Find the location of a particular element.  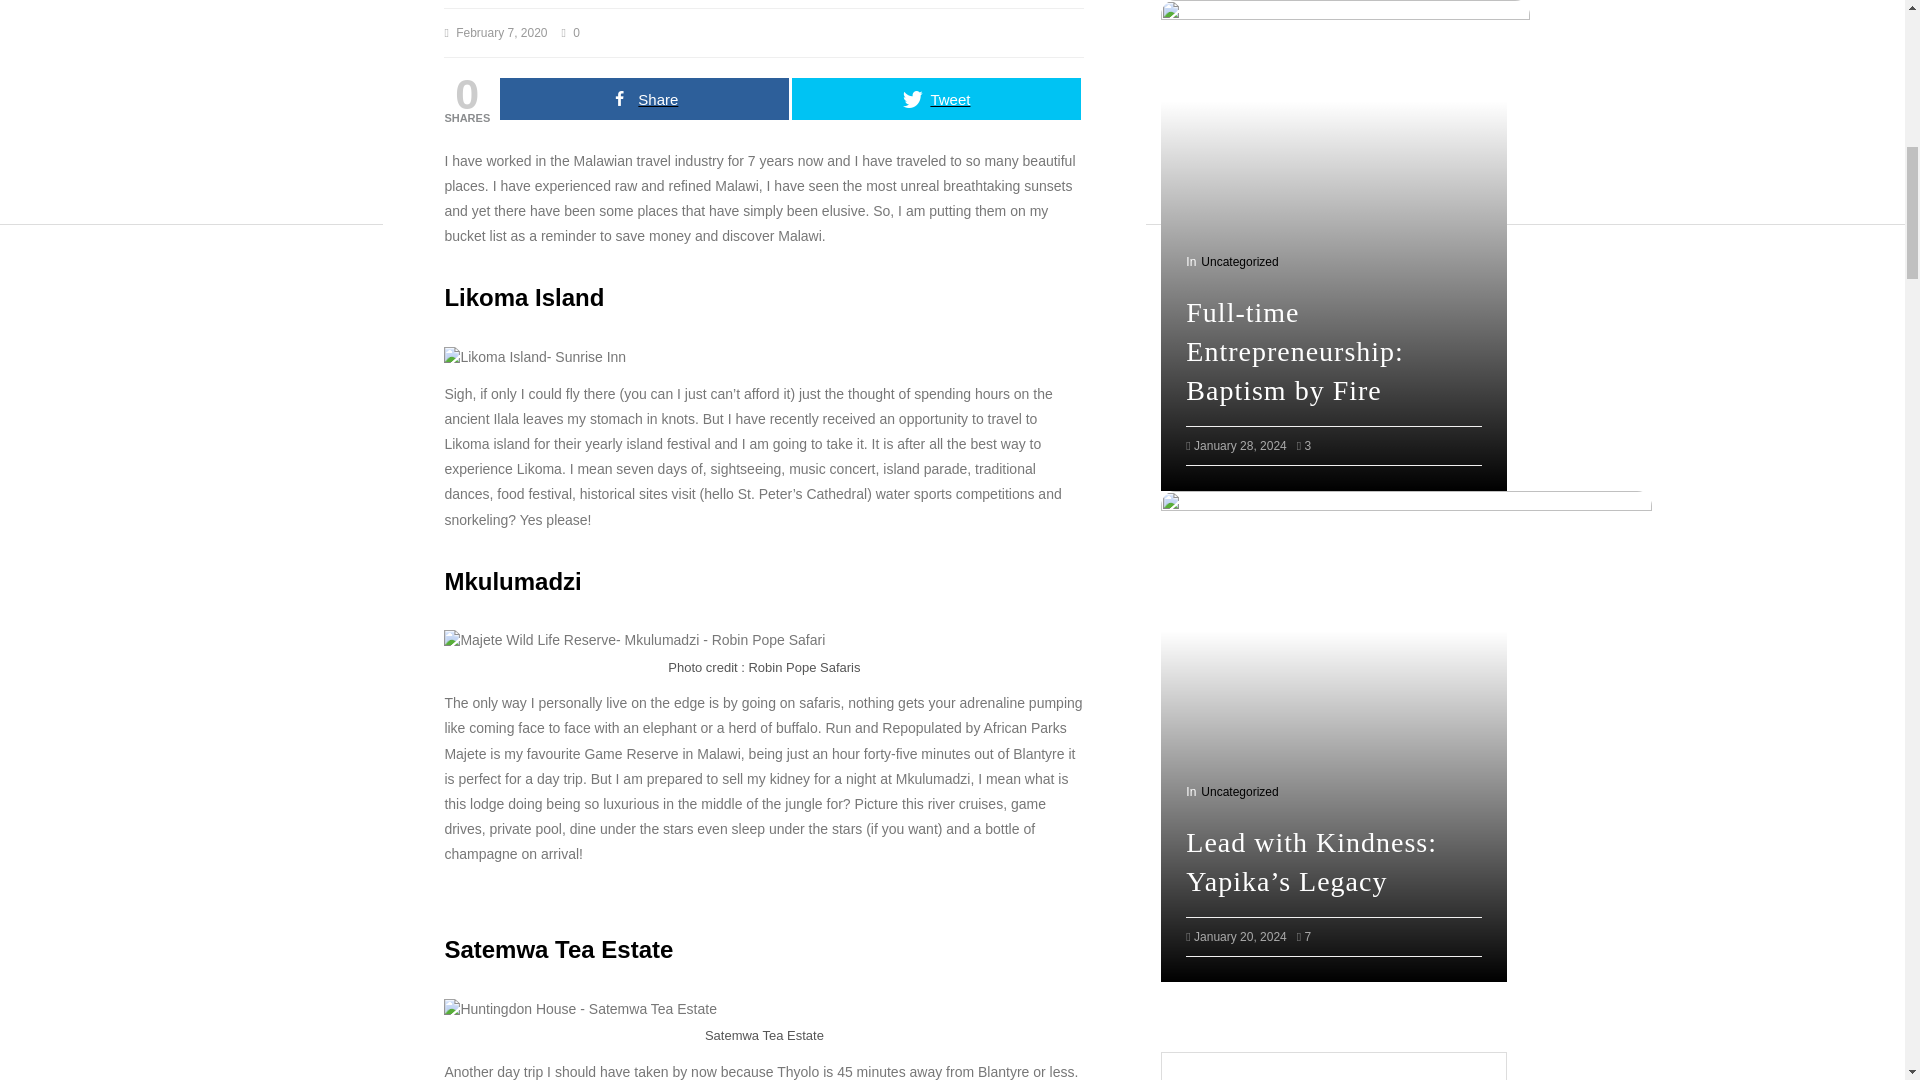

Tweet is located at coordinates (936, 98).